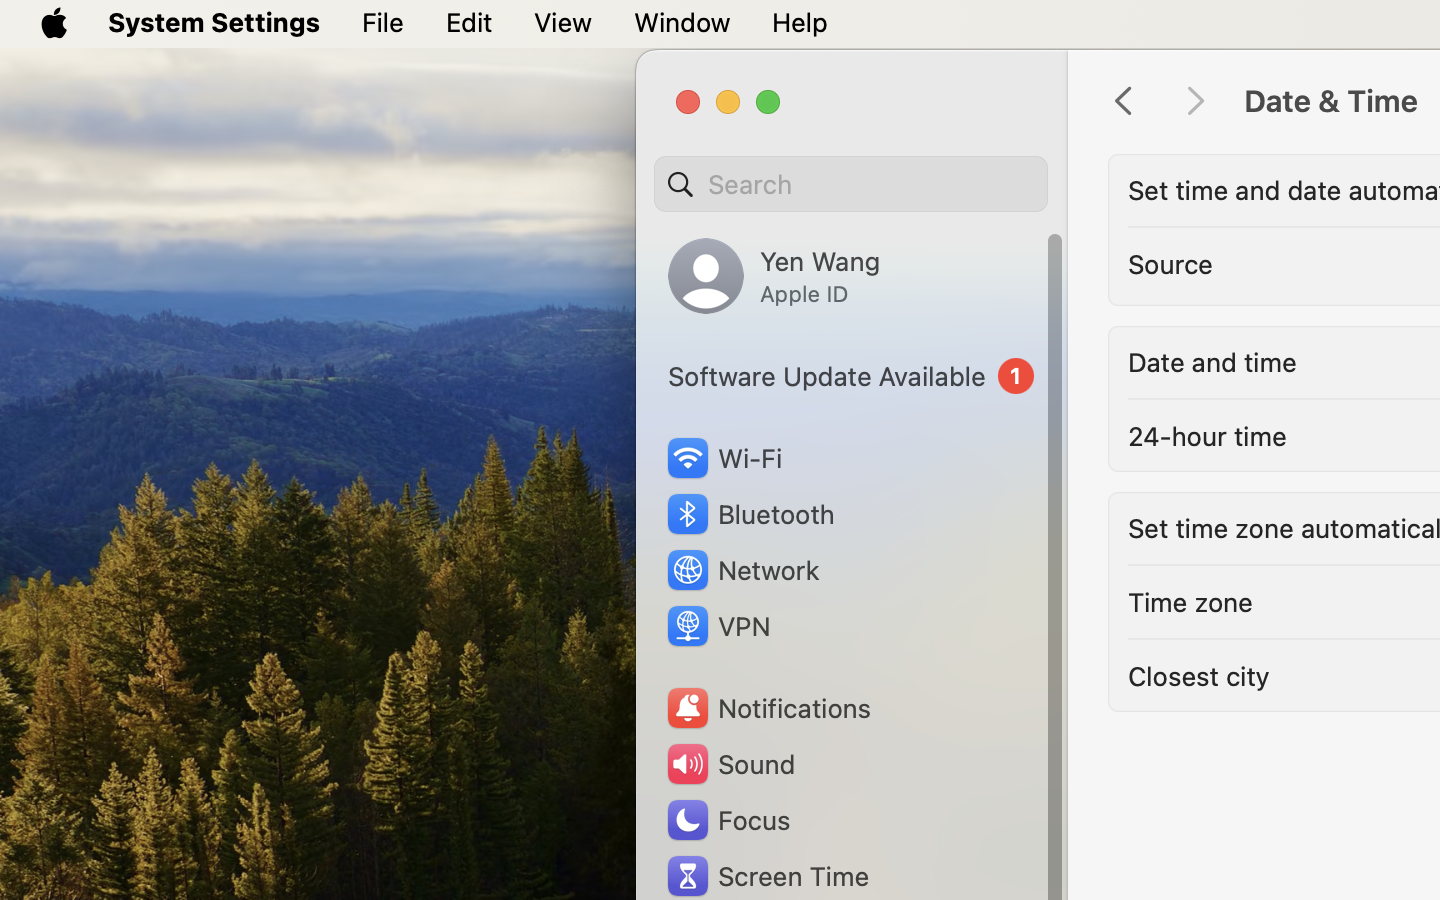  What do you see at coordinates (727, 820) in the screenshot?
I see `Focus` at bounding box center [727, 820].